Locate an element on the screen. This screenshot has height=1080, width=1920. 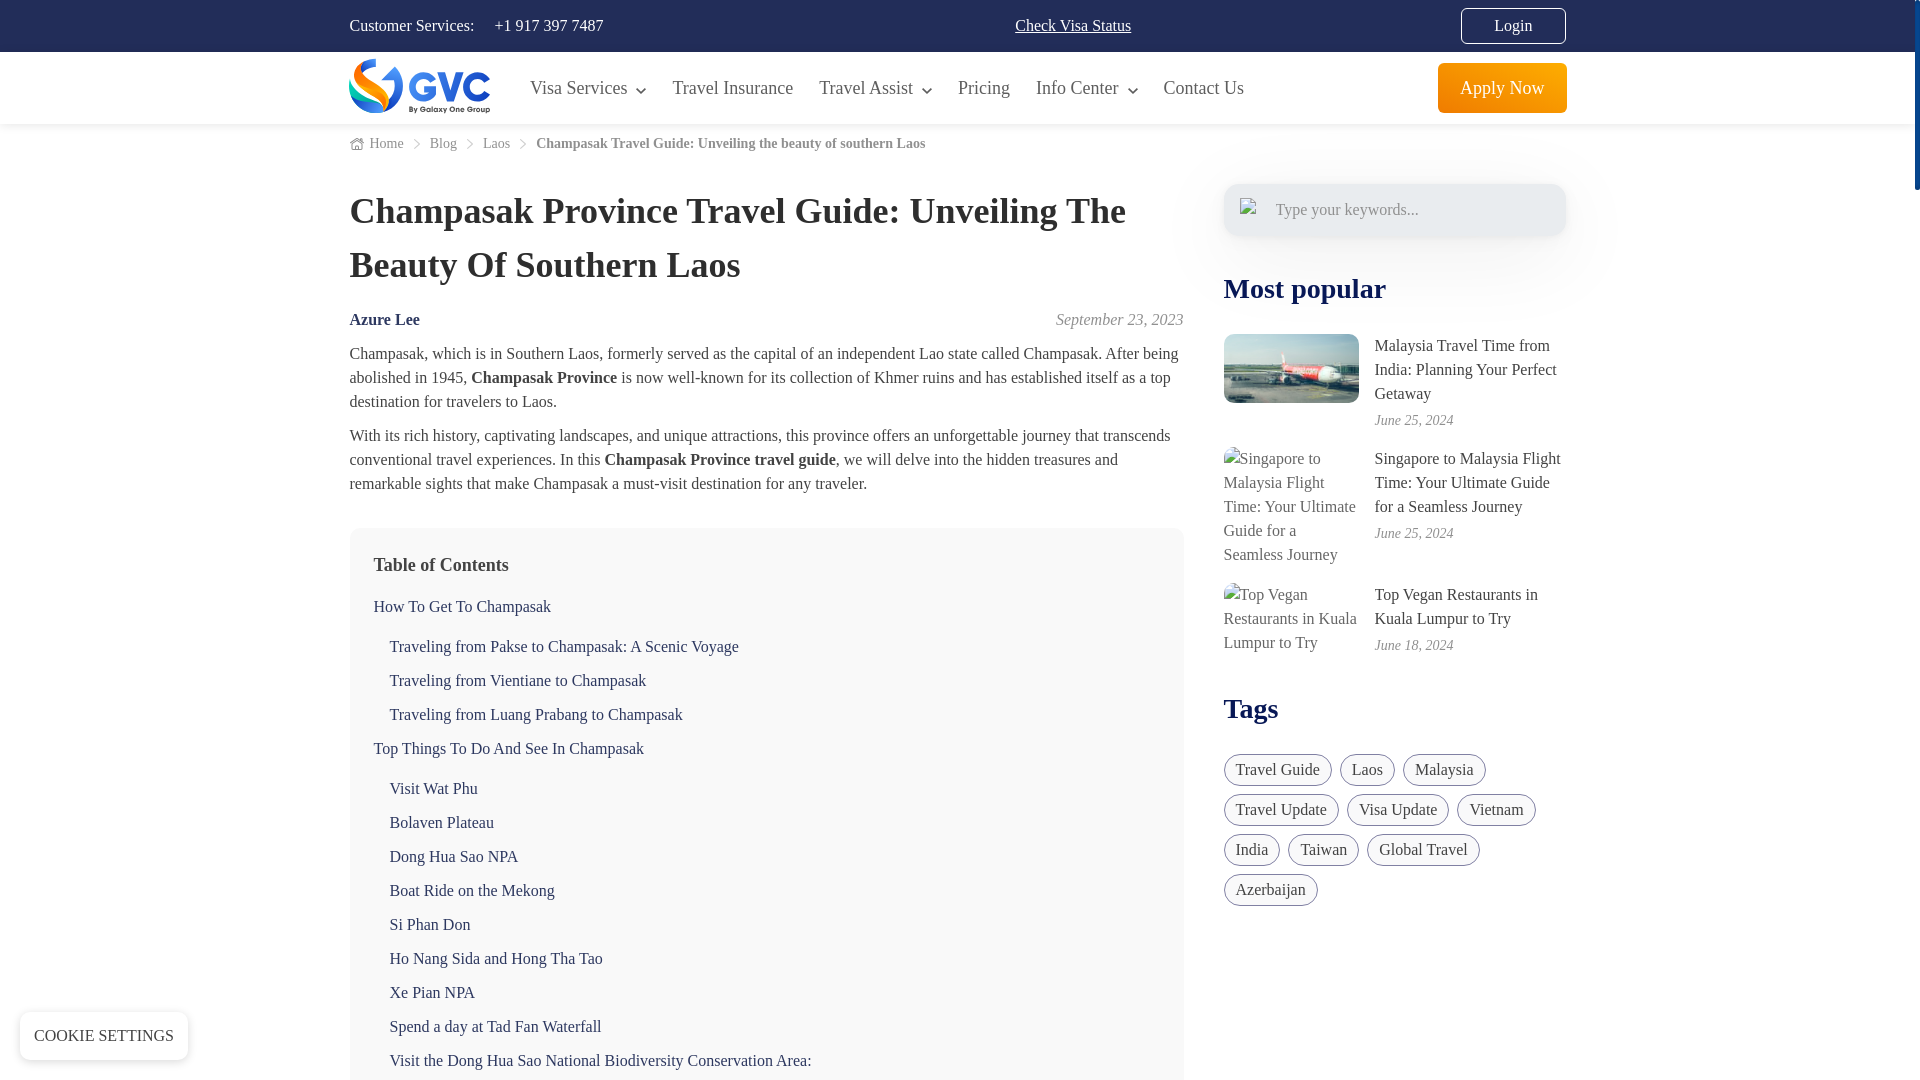
GVC is located at coordinates (418, 86).